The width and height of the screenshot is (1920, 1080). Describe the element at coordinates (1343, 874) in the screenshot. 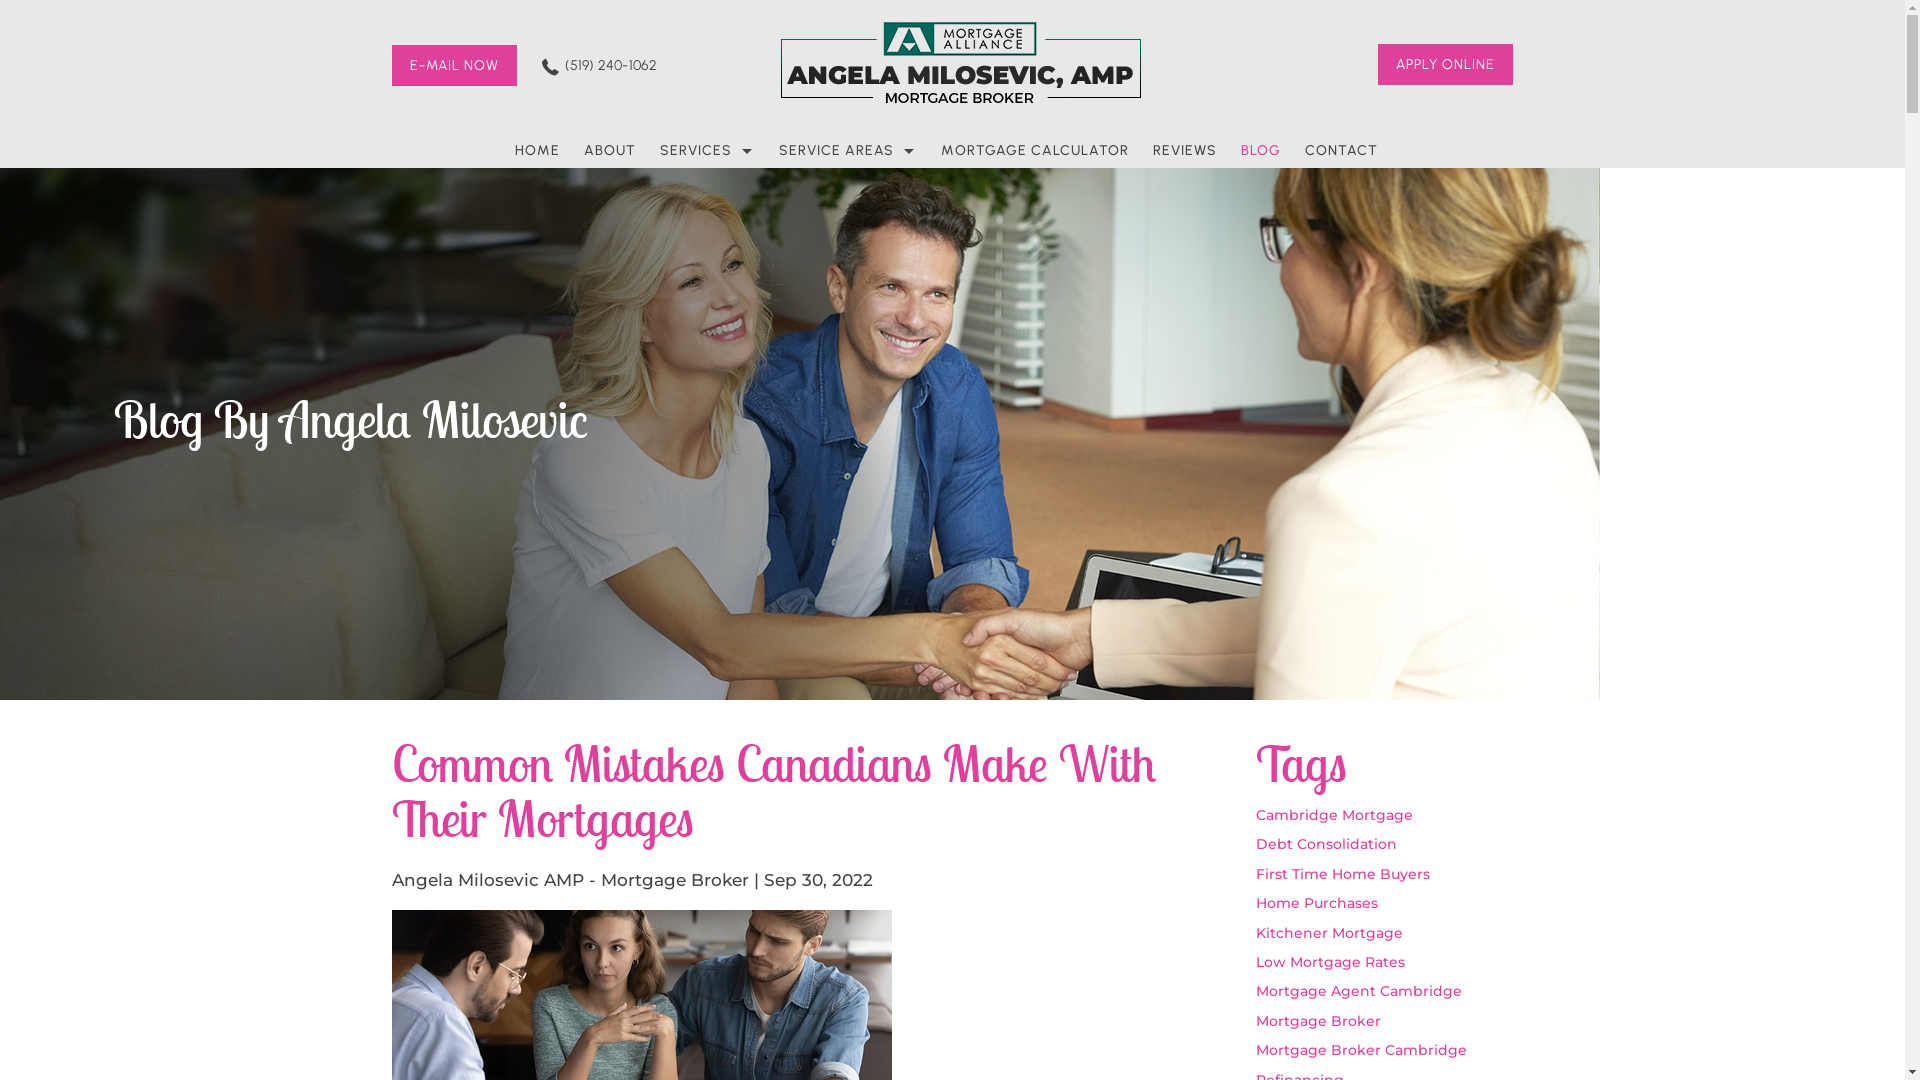

I see `First Time Home Buyers` at that location.